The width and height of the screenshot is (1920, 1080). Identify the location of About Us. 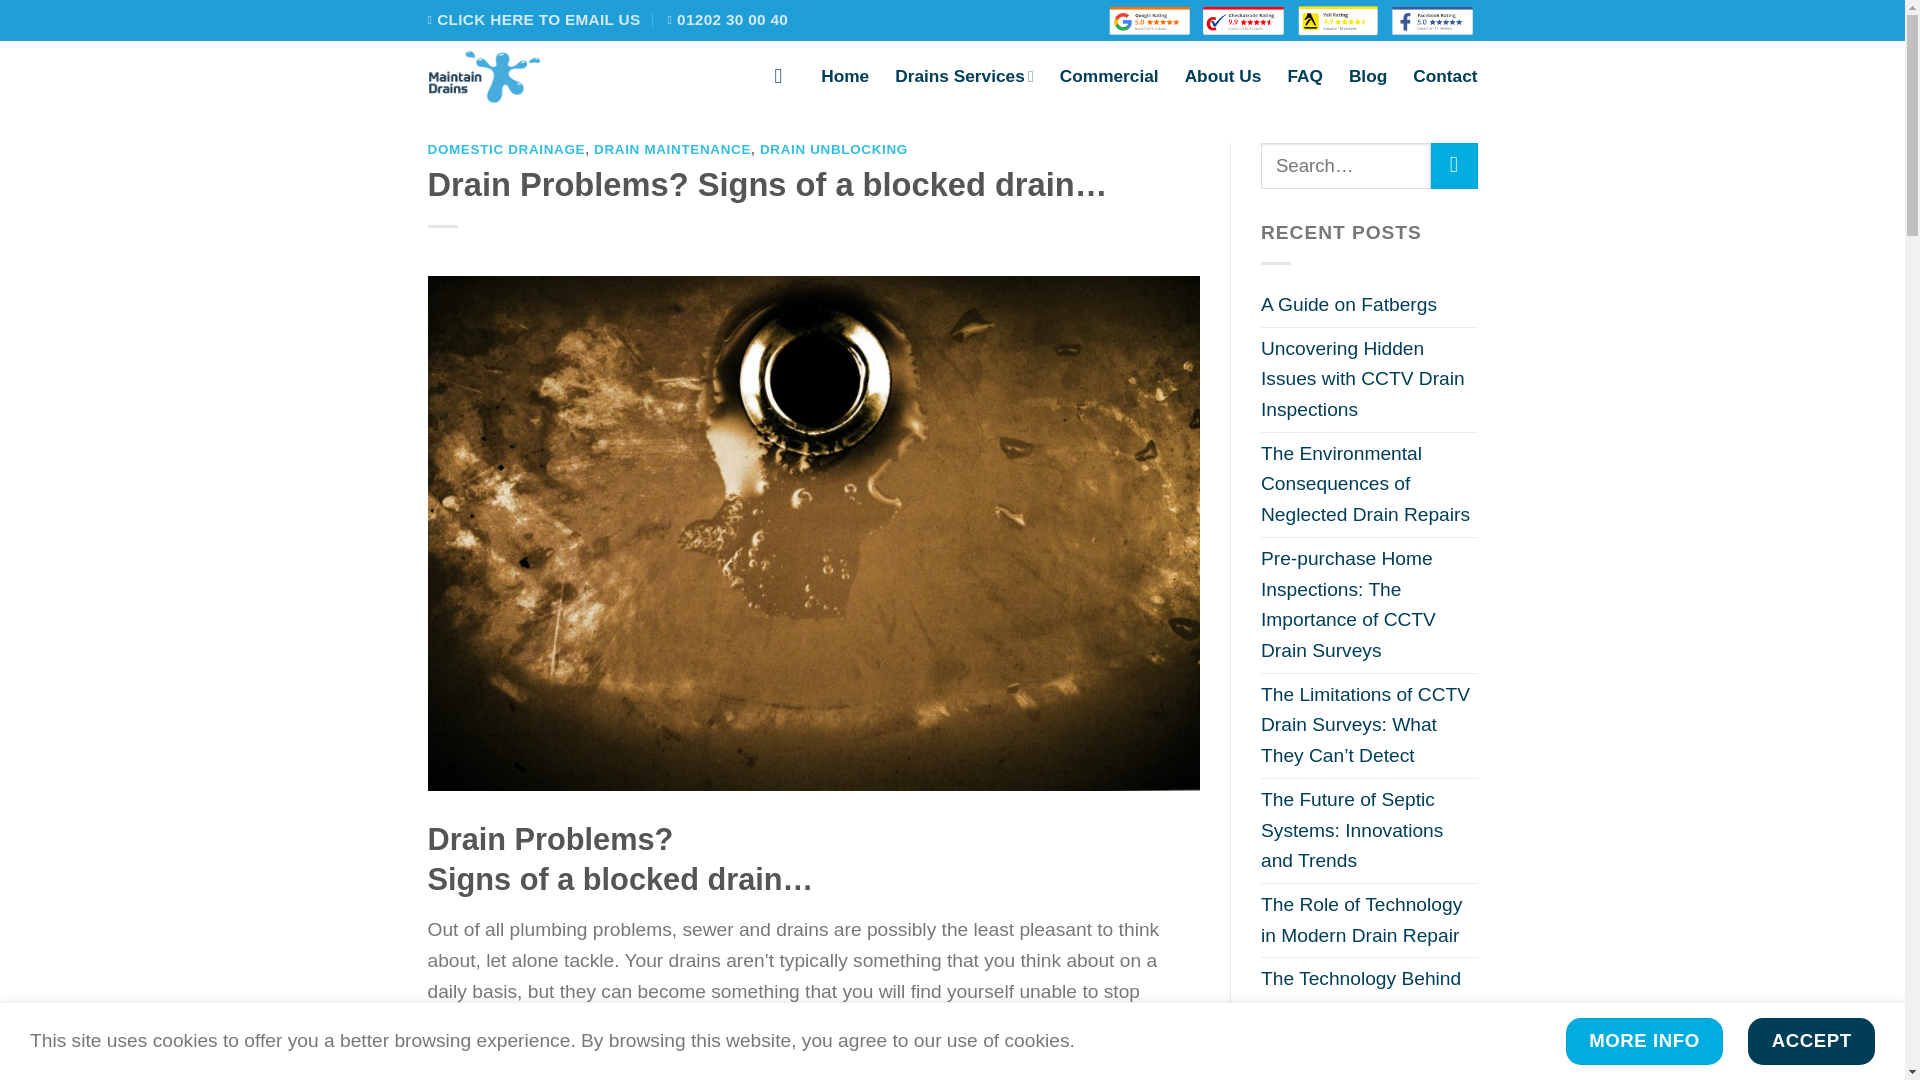
(1222, 76).